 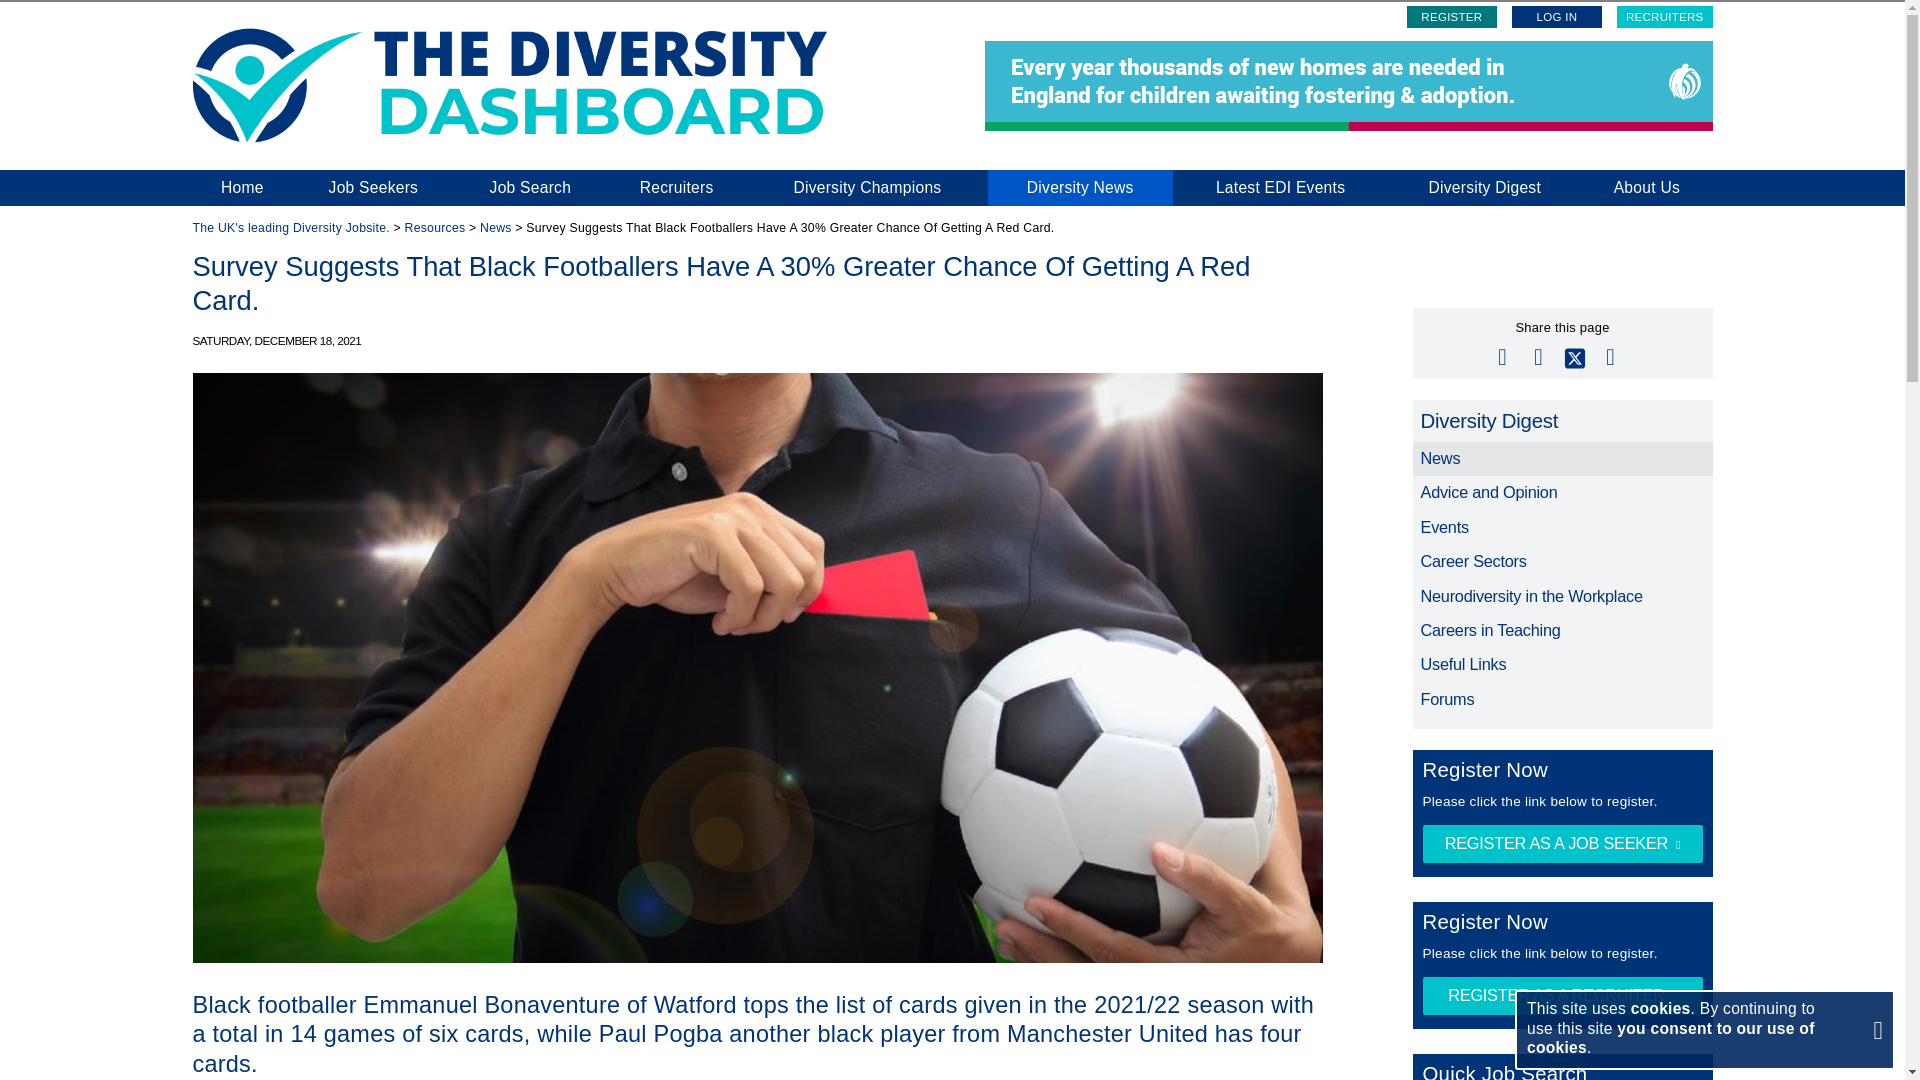 What do you see at coordinates (1574, 354) in the screenshot?
I see `X` at bounding box center [1574, 354].